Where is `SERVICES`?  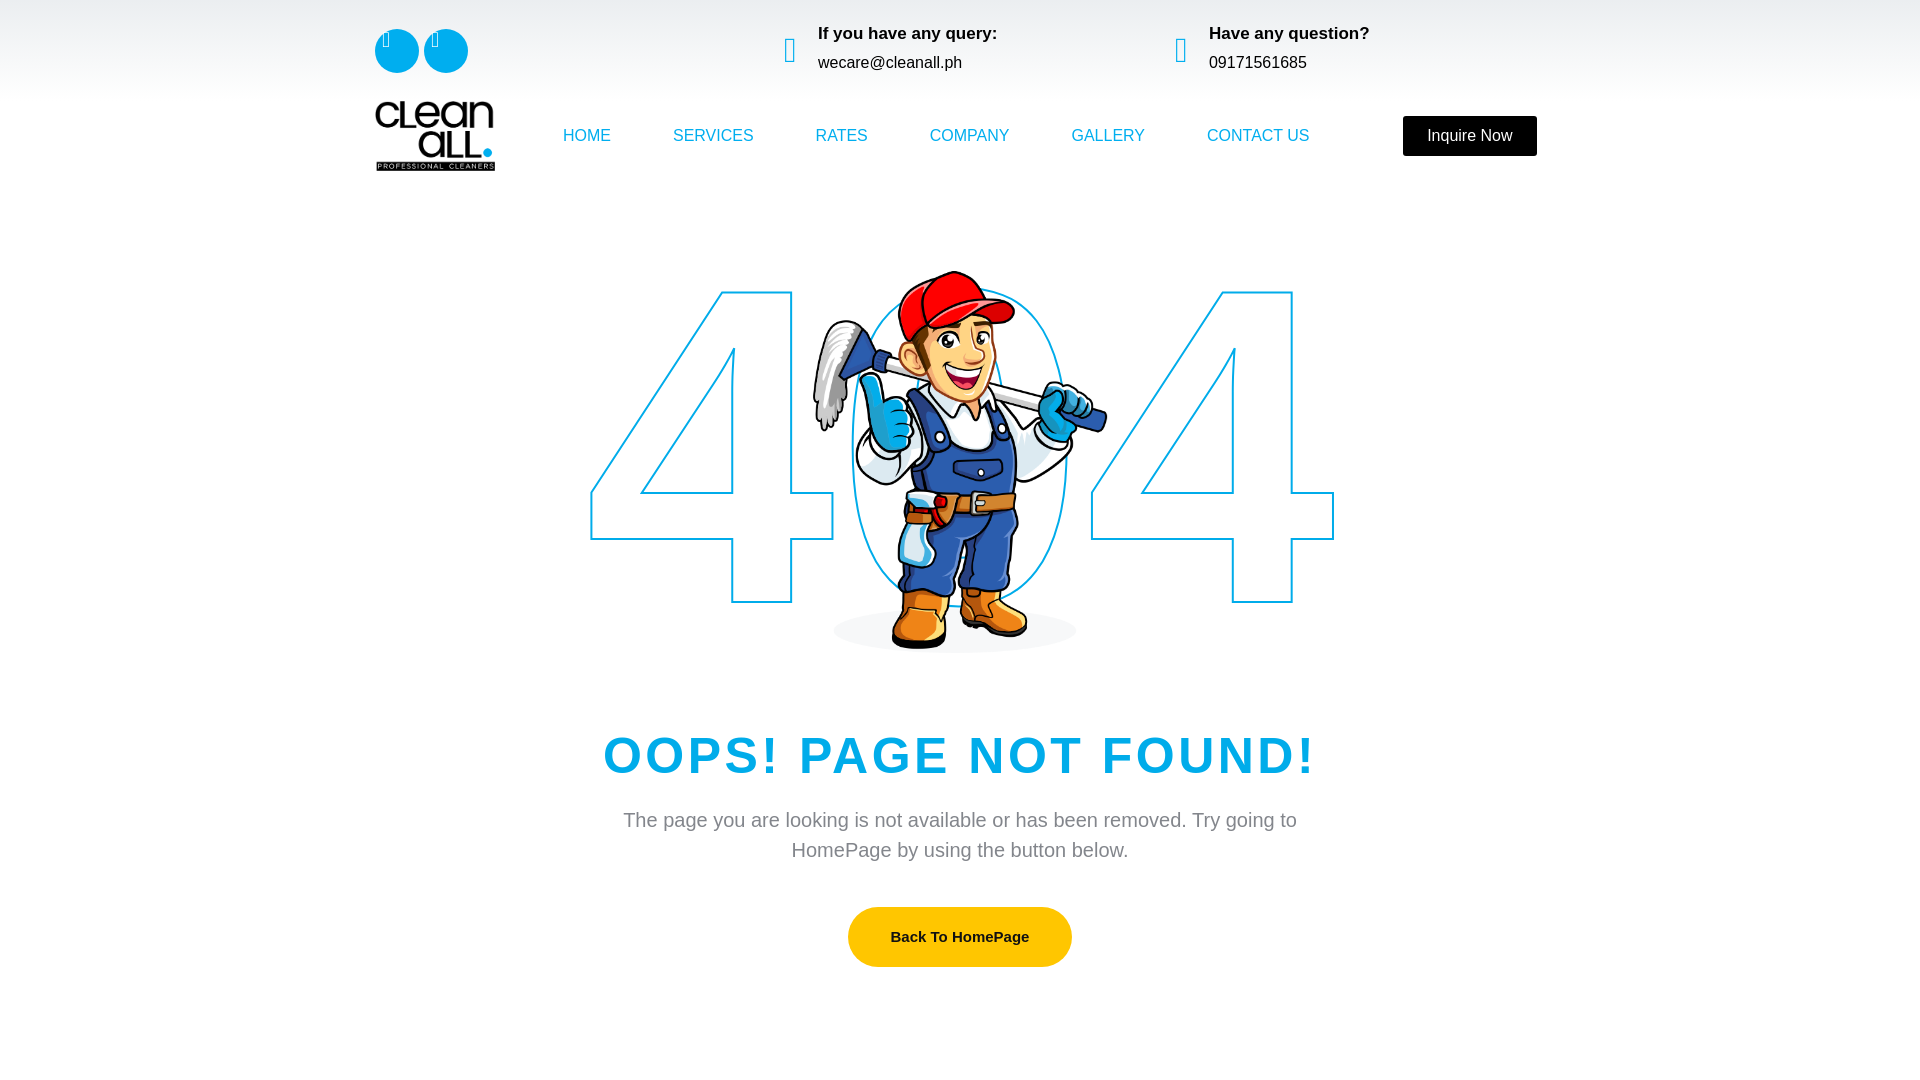
SERVICES is located at coordinates (713, 136).